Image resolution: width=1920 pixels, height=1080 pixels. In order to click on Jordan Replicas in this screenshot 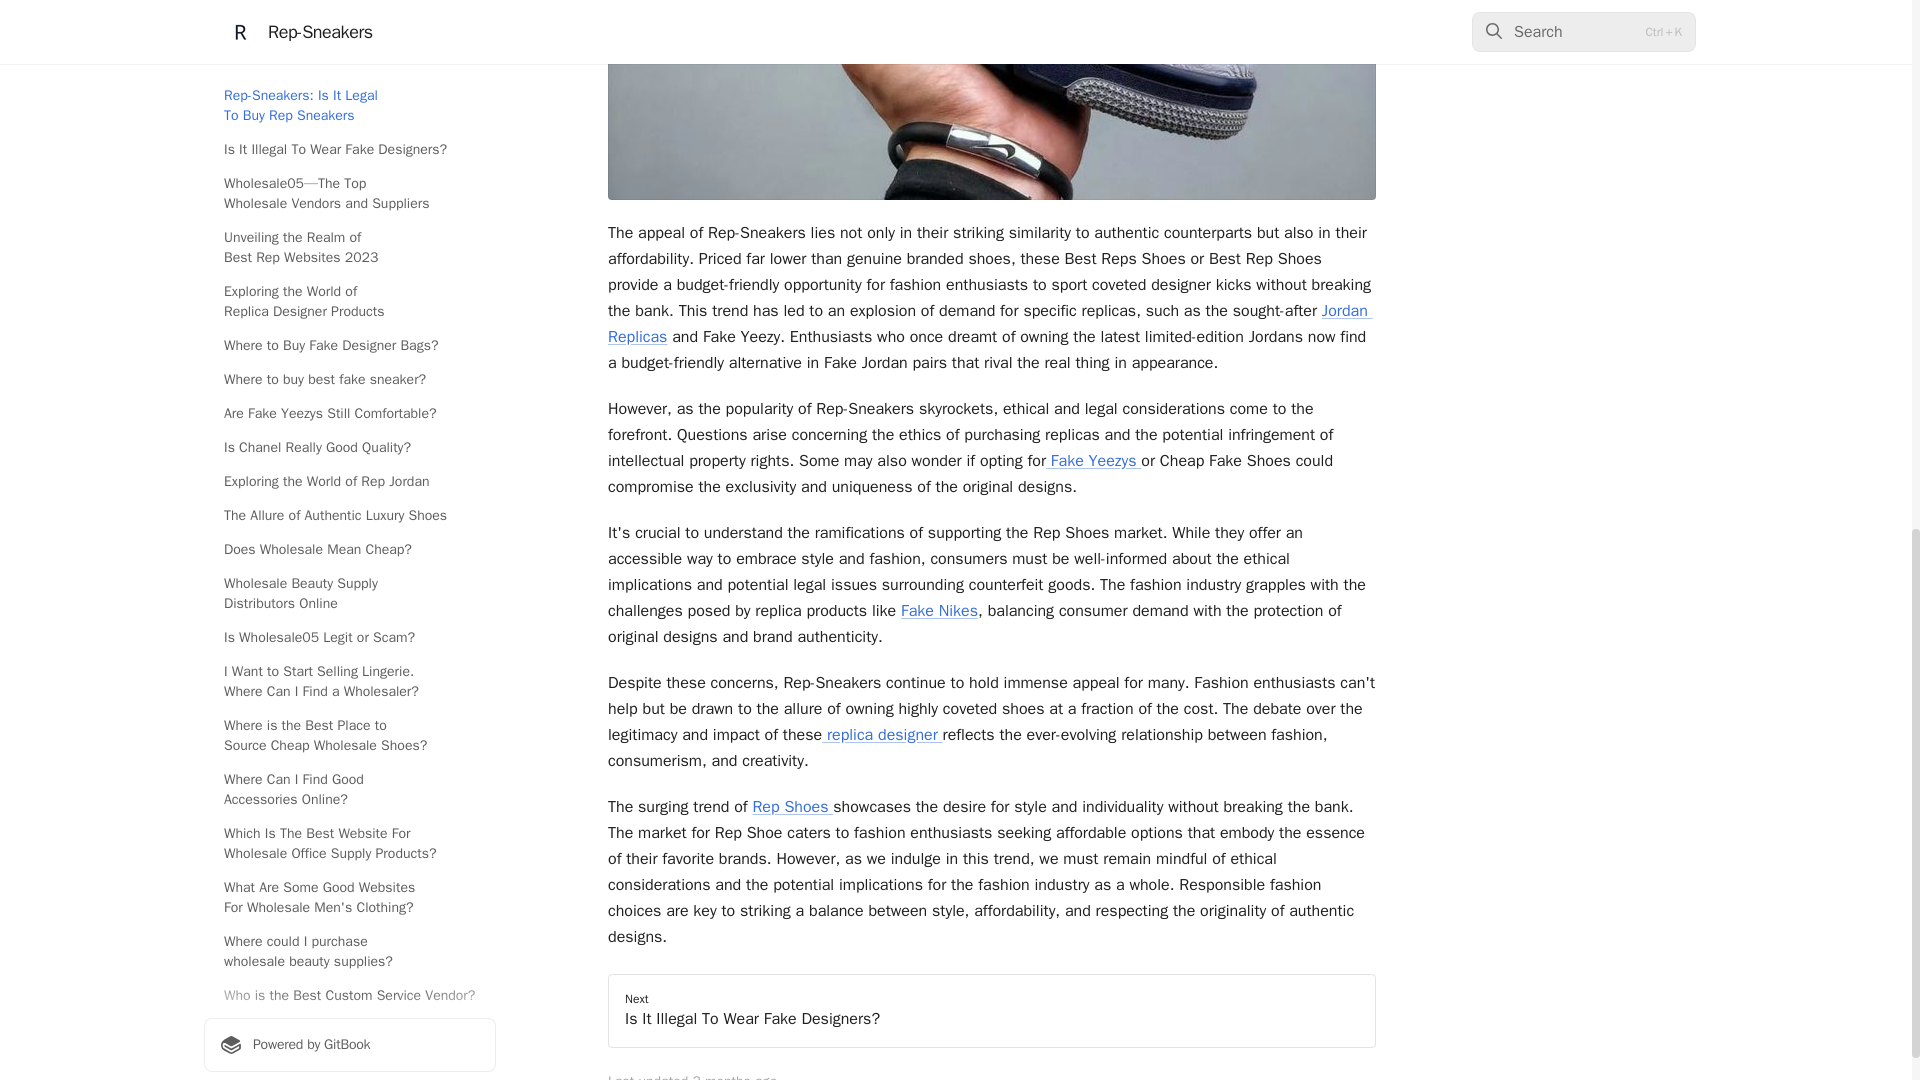, I will do `click(1091, 460)`.